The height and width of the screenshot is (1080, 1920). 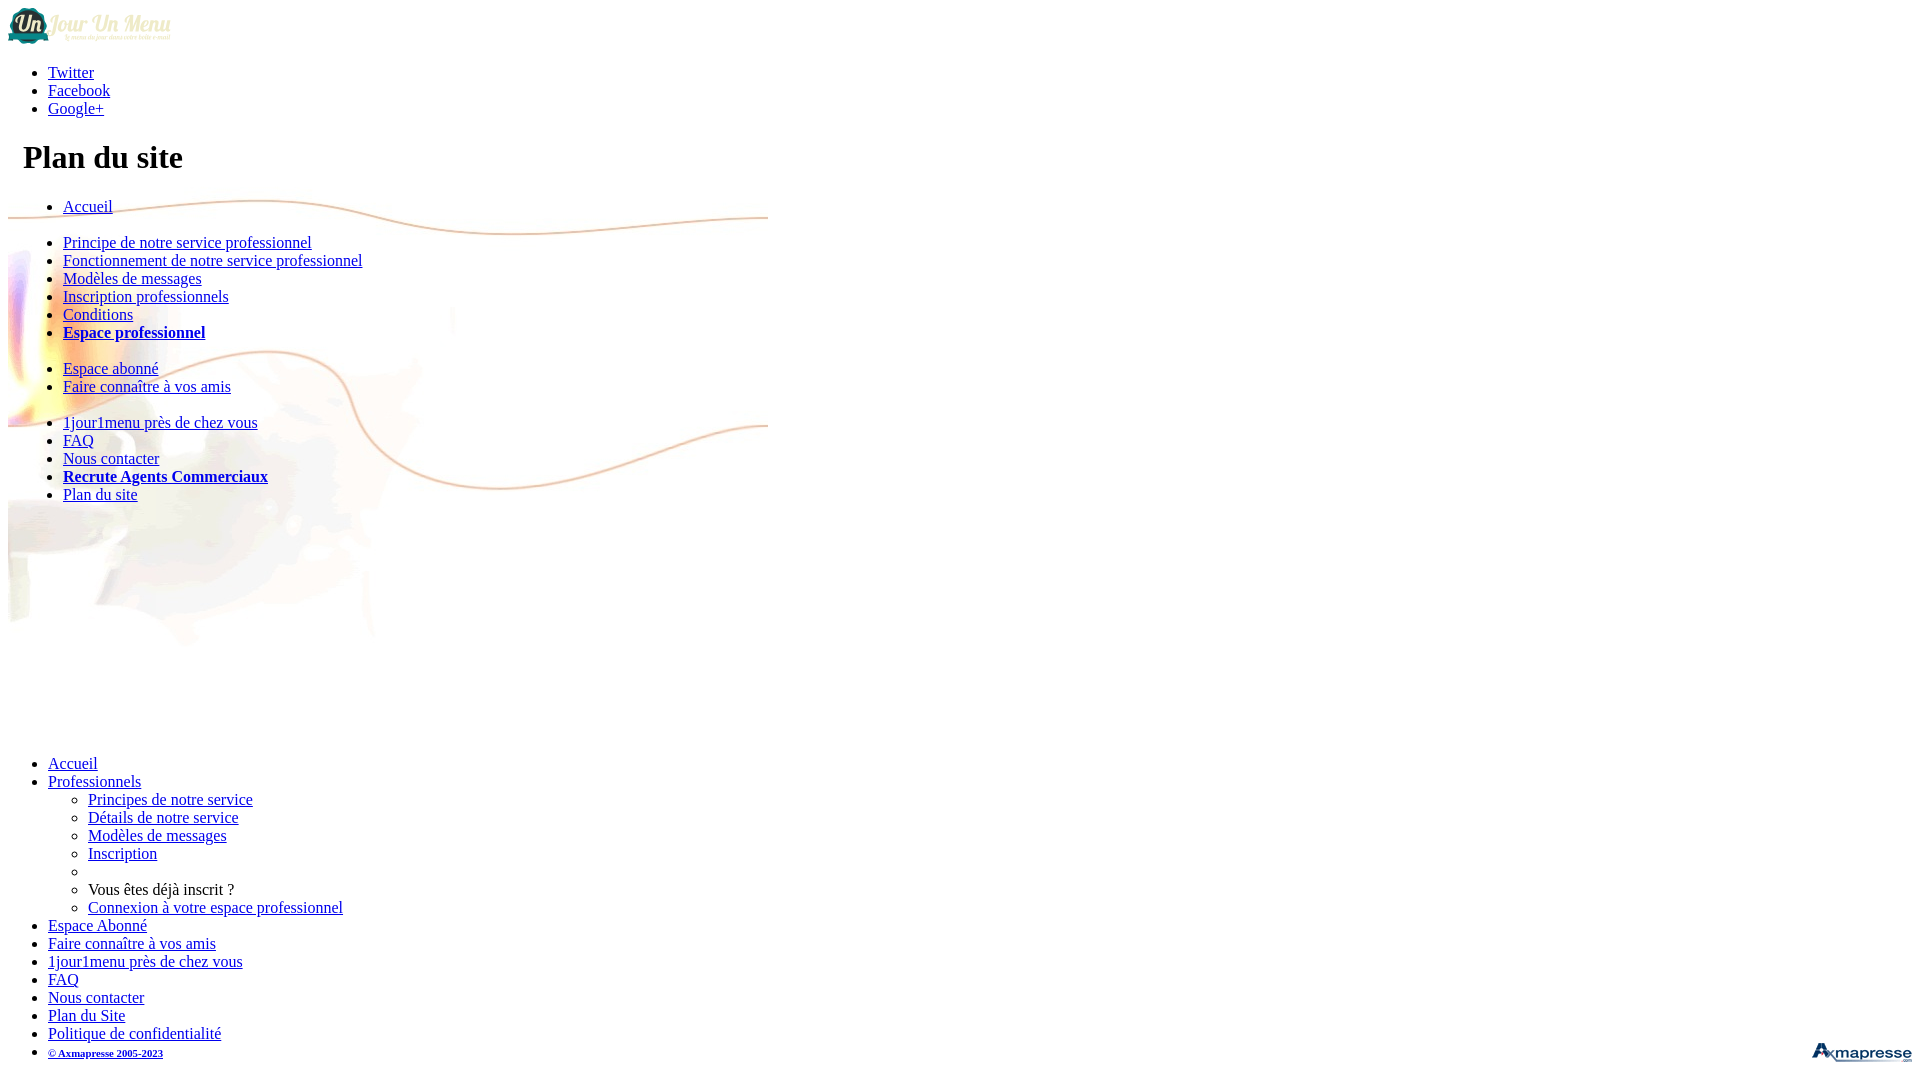 What do you see at coordinates (79, 90) in the screenshot?
I see `Facebook` at bounding box center [79, 90].